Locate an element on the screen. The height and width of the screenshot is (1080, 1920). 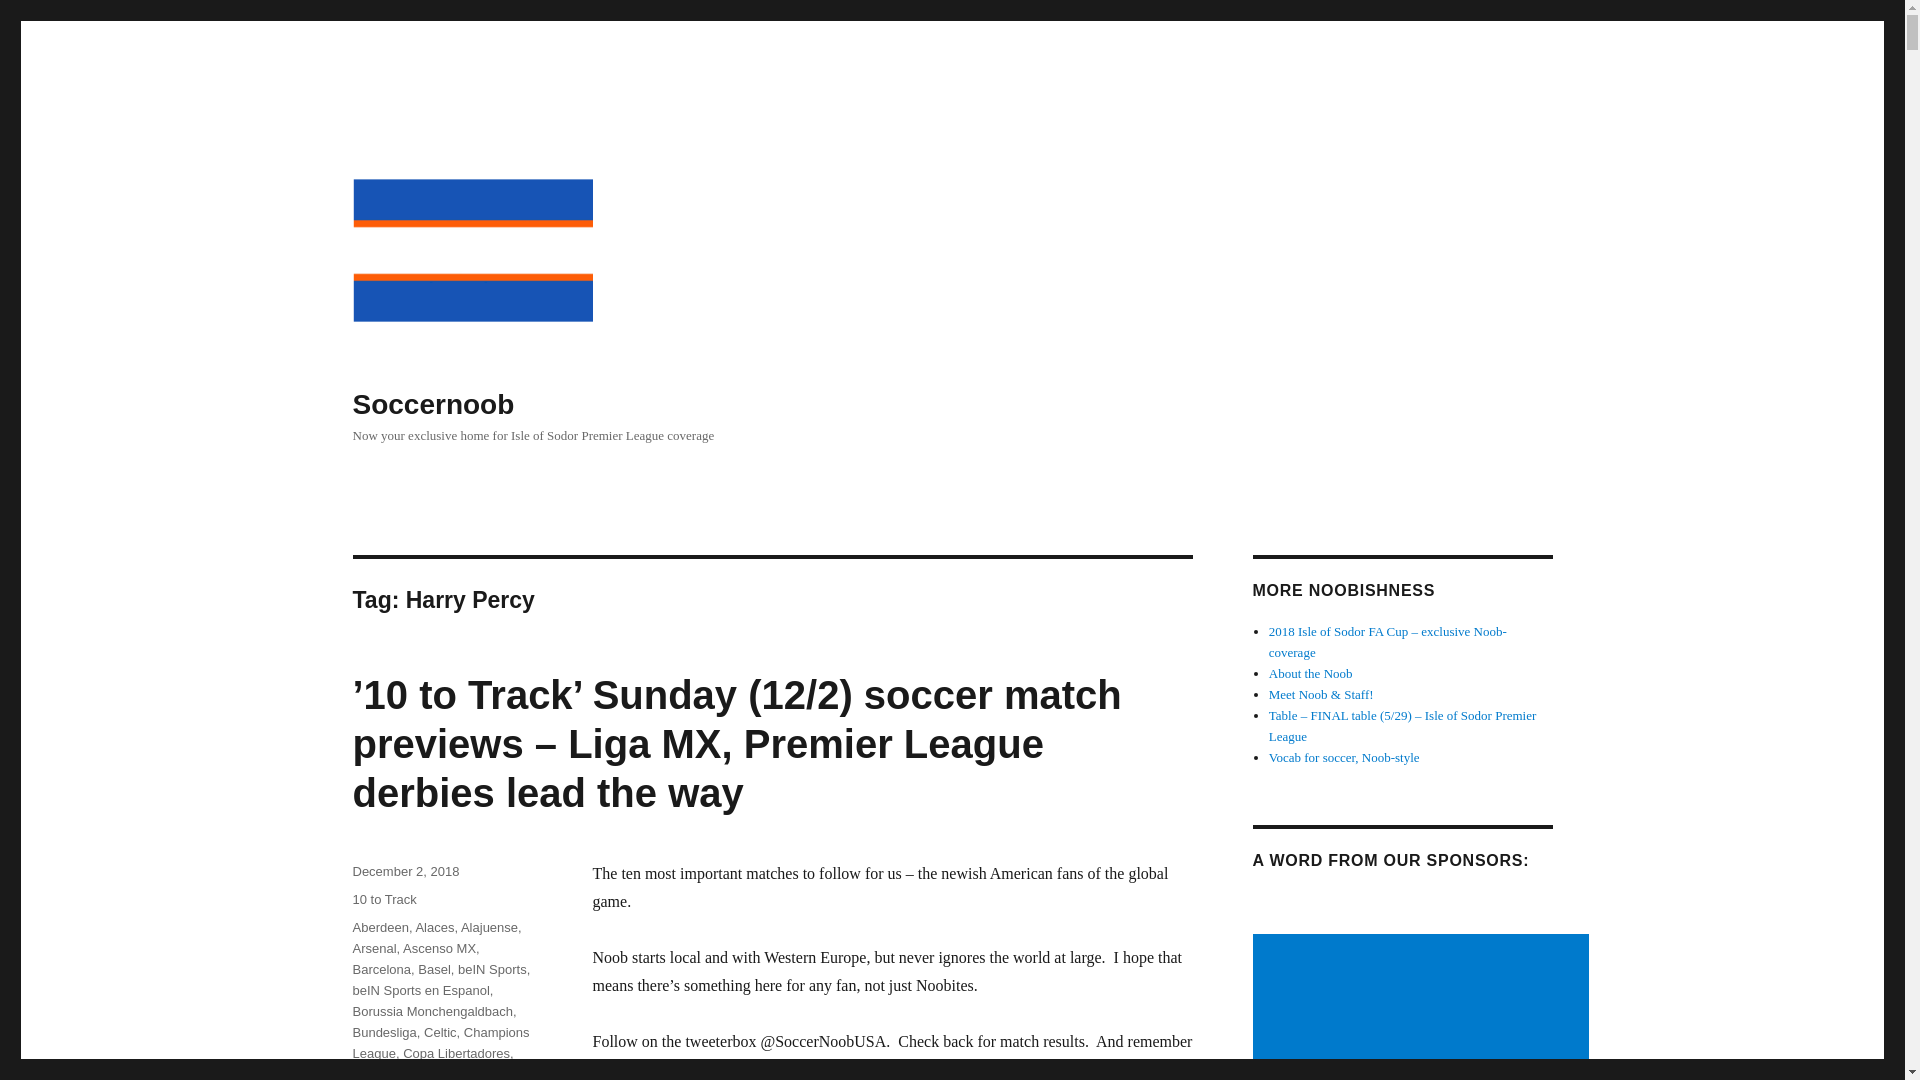
Barcelona is located at coordinates (380, 970).